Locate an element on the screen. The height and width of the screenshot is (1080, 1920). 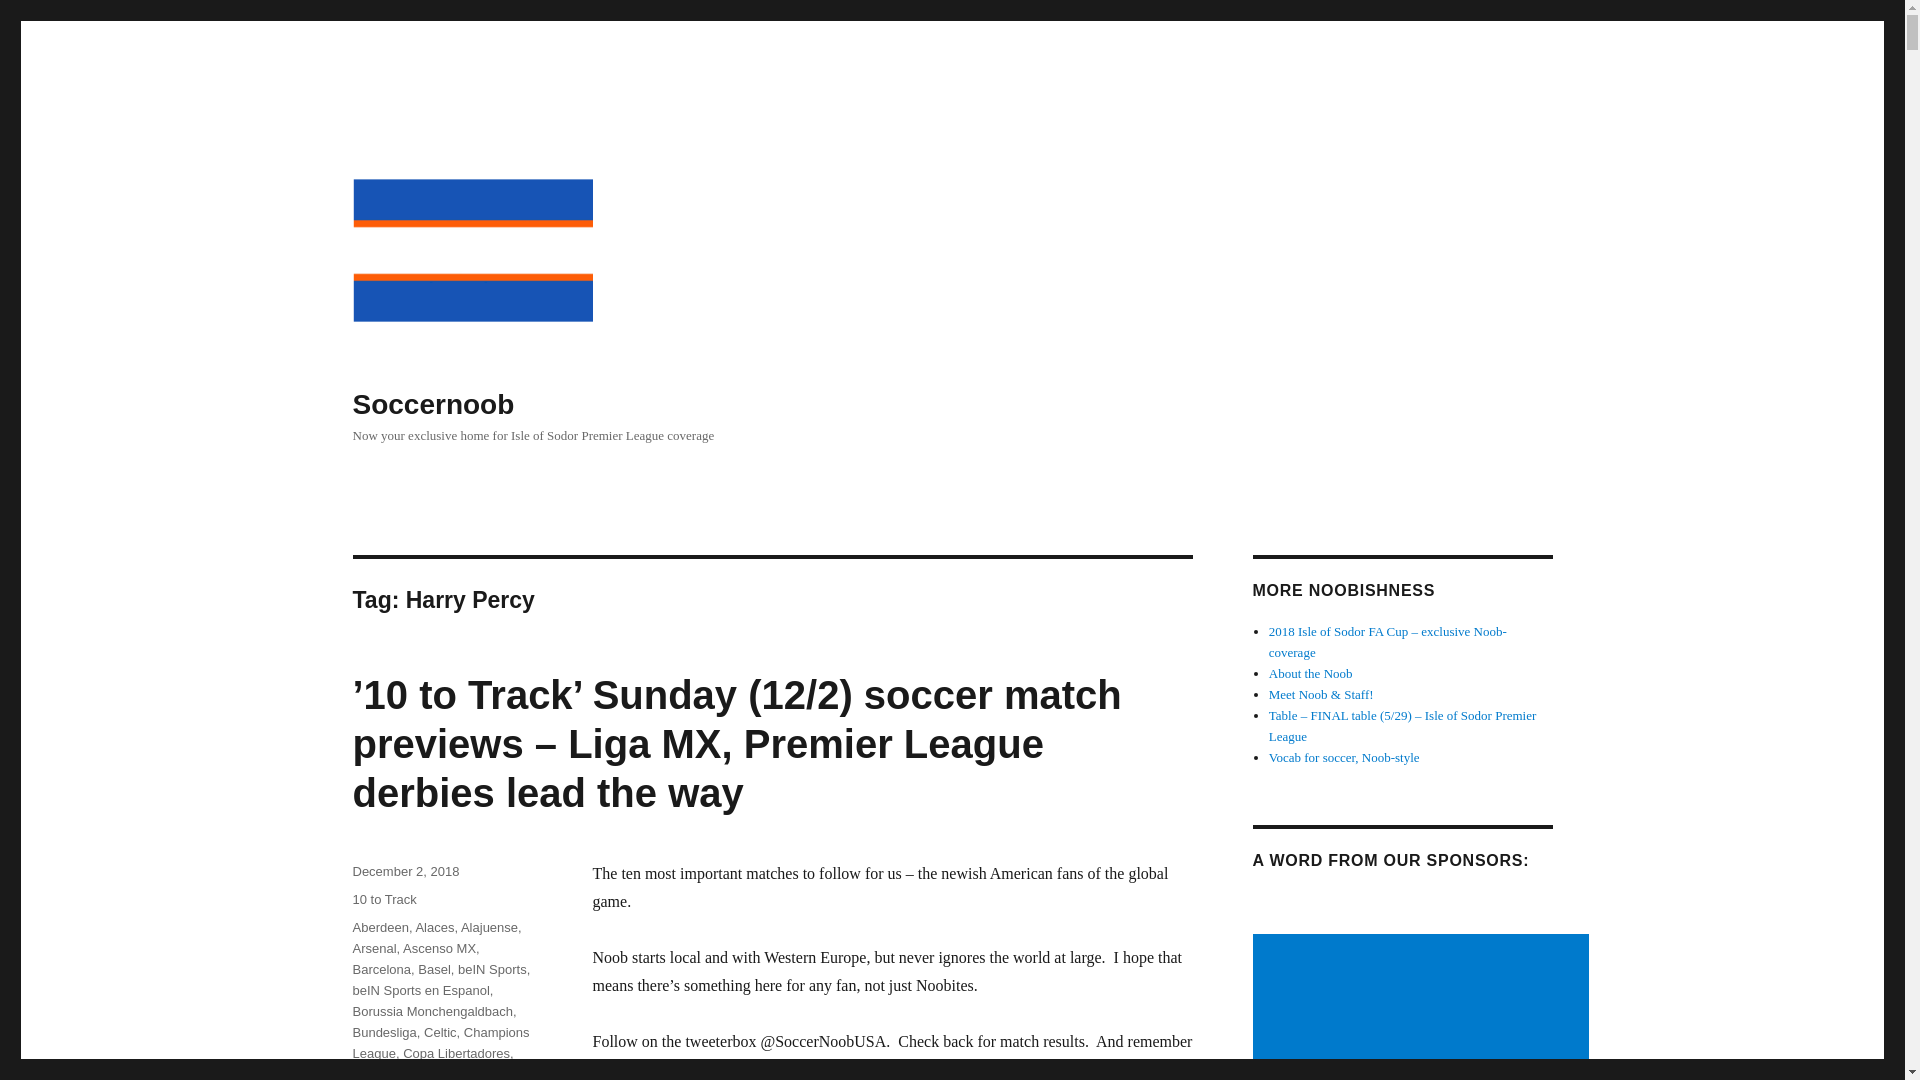
Barcelona is located at coordinates (380, 970).